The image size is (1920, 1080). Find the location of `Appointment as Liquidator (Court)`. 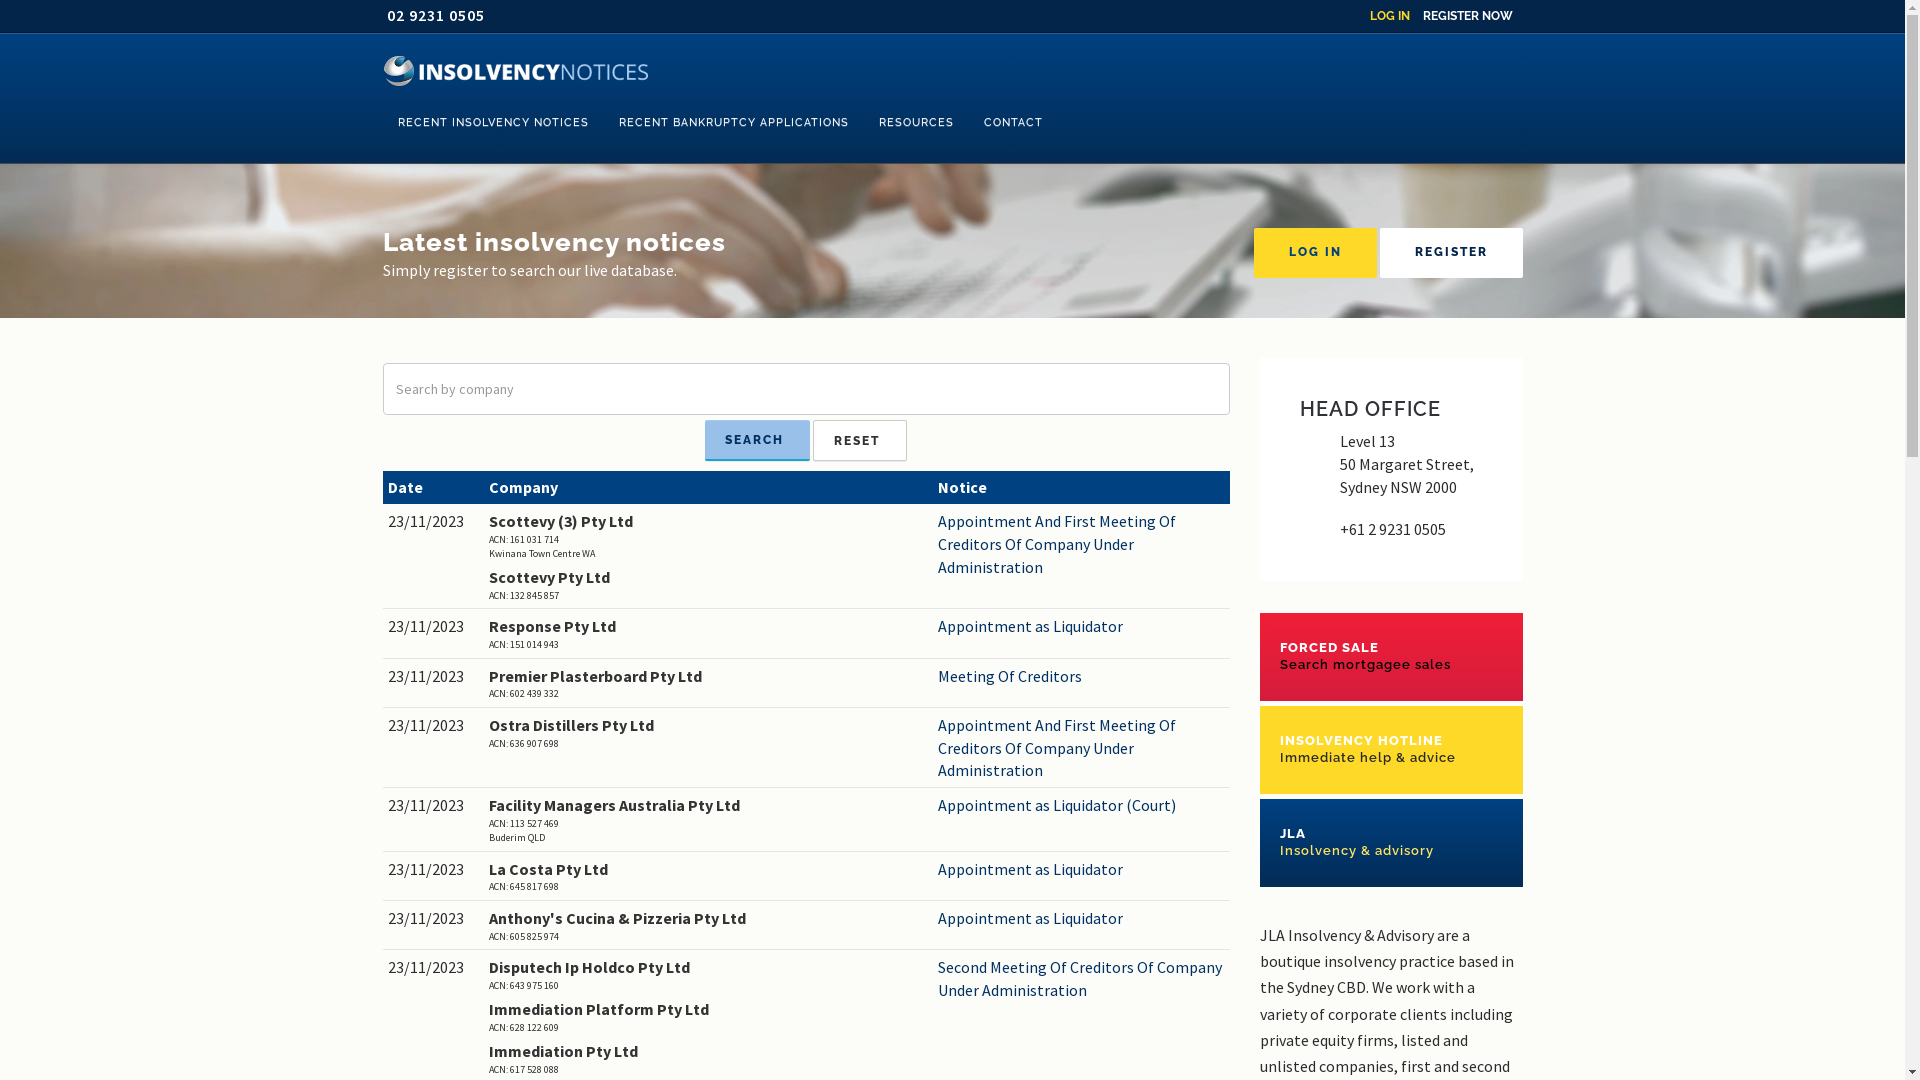

Appointment as Liquidator (Court) is located at coordinates (1082, 806).